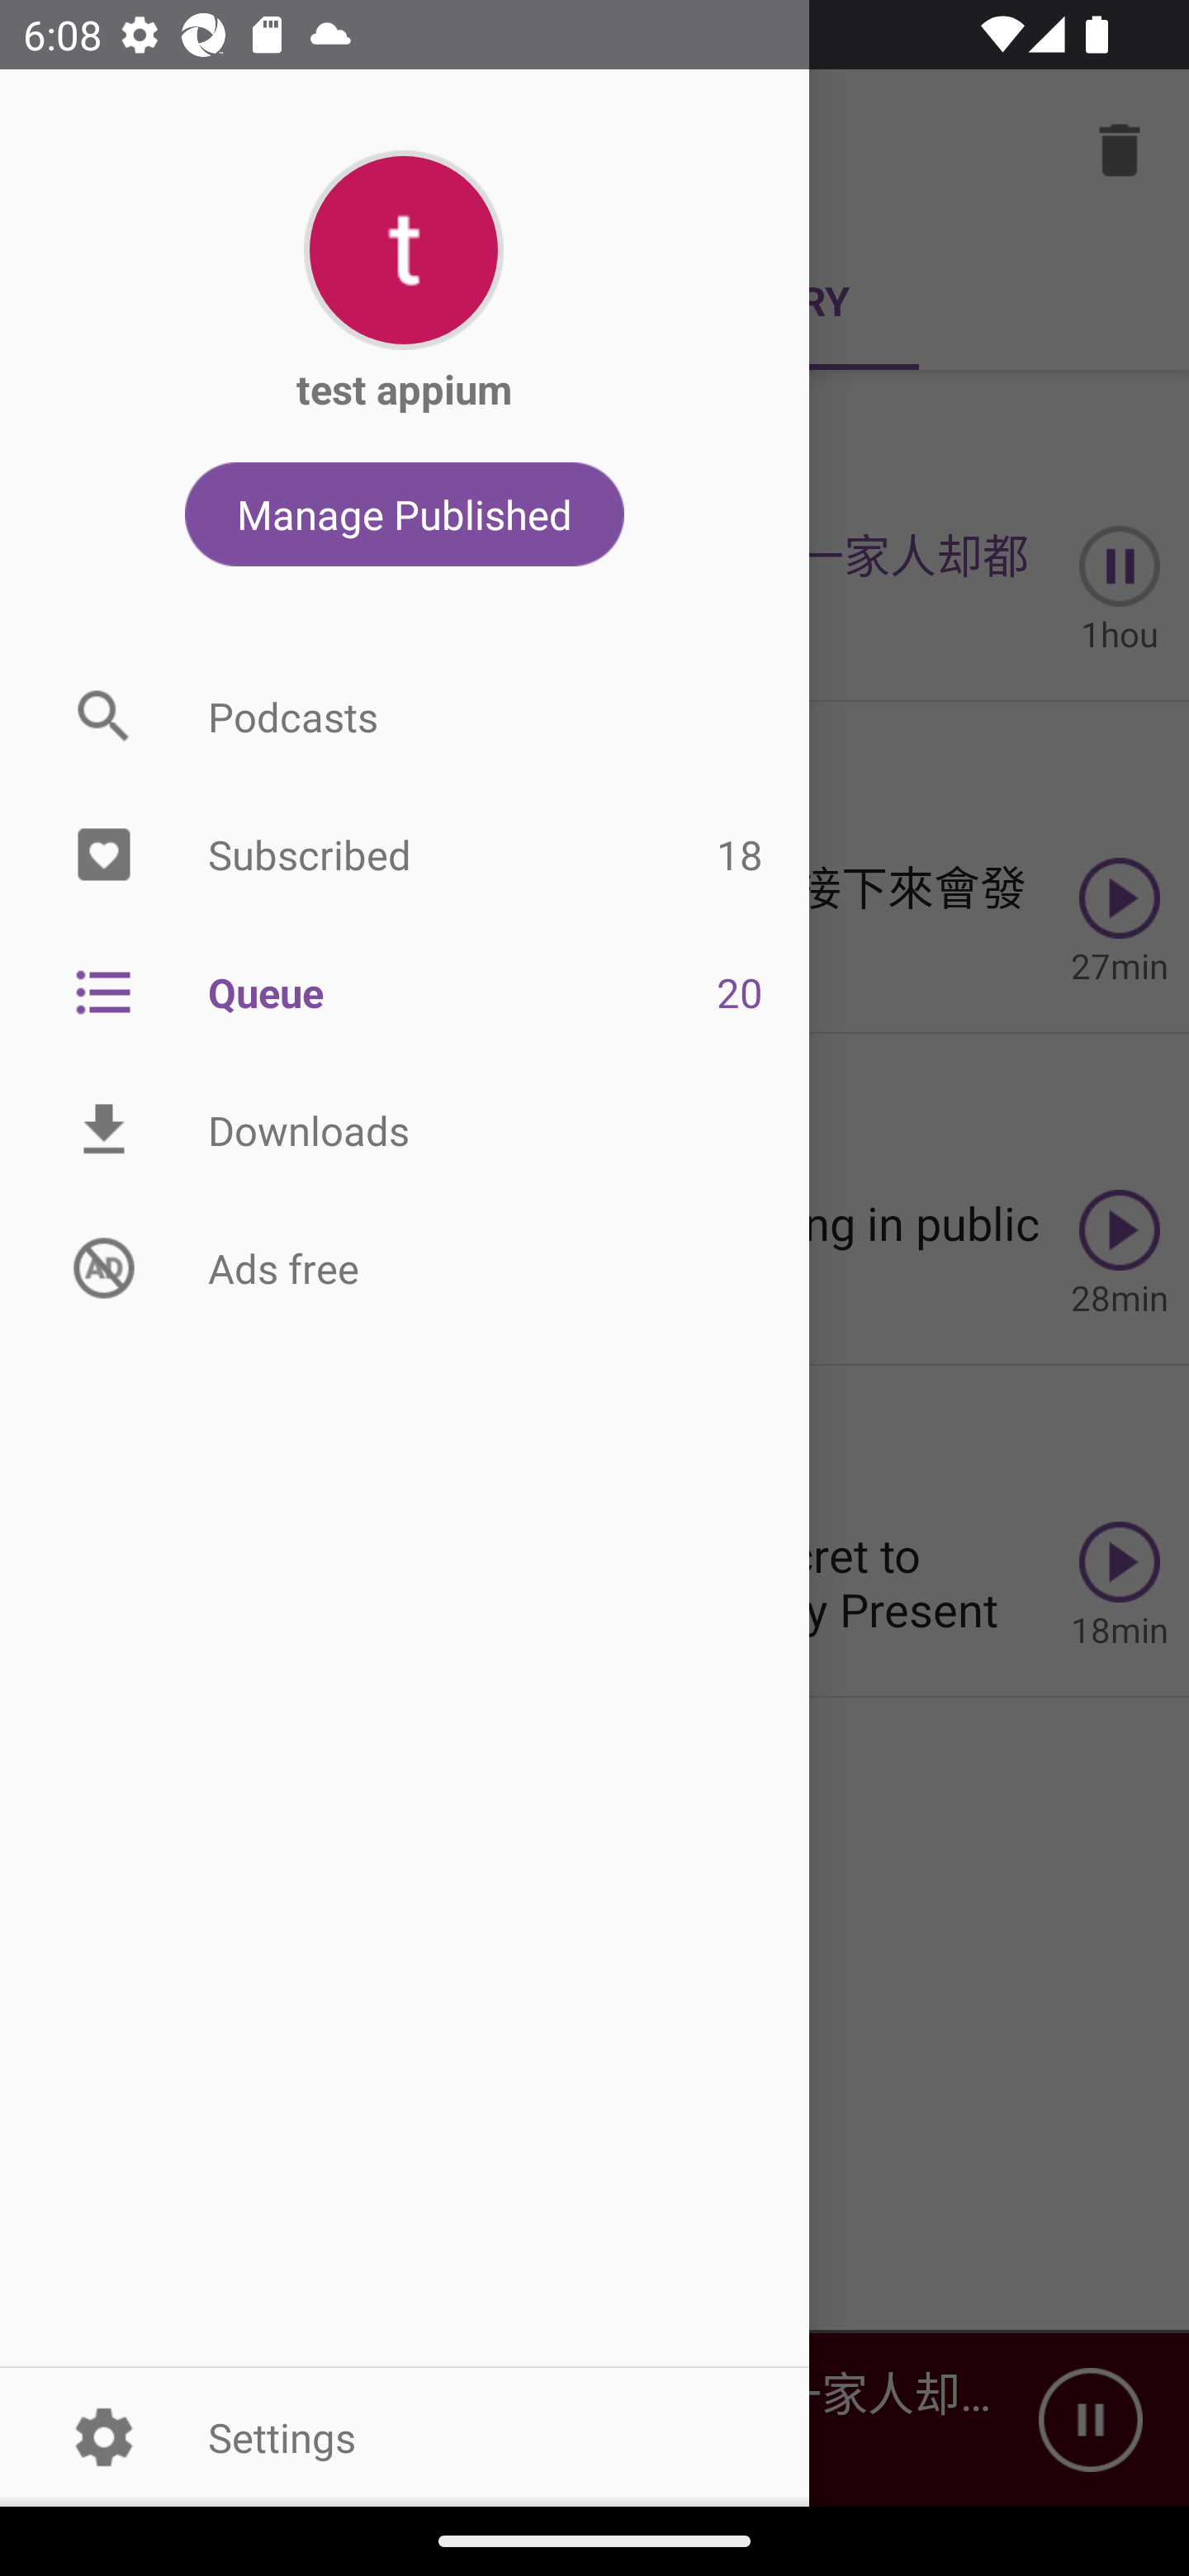  What do you see at coordinates (405, 991) in the screenshot?
I see `Picture Queue 20` at bounding box center [405, 991].